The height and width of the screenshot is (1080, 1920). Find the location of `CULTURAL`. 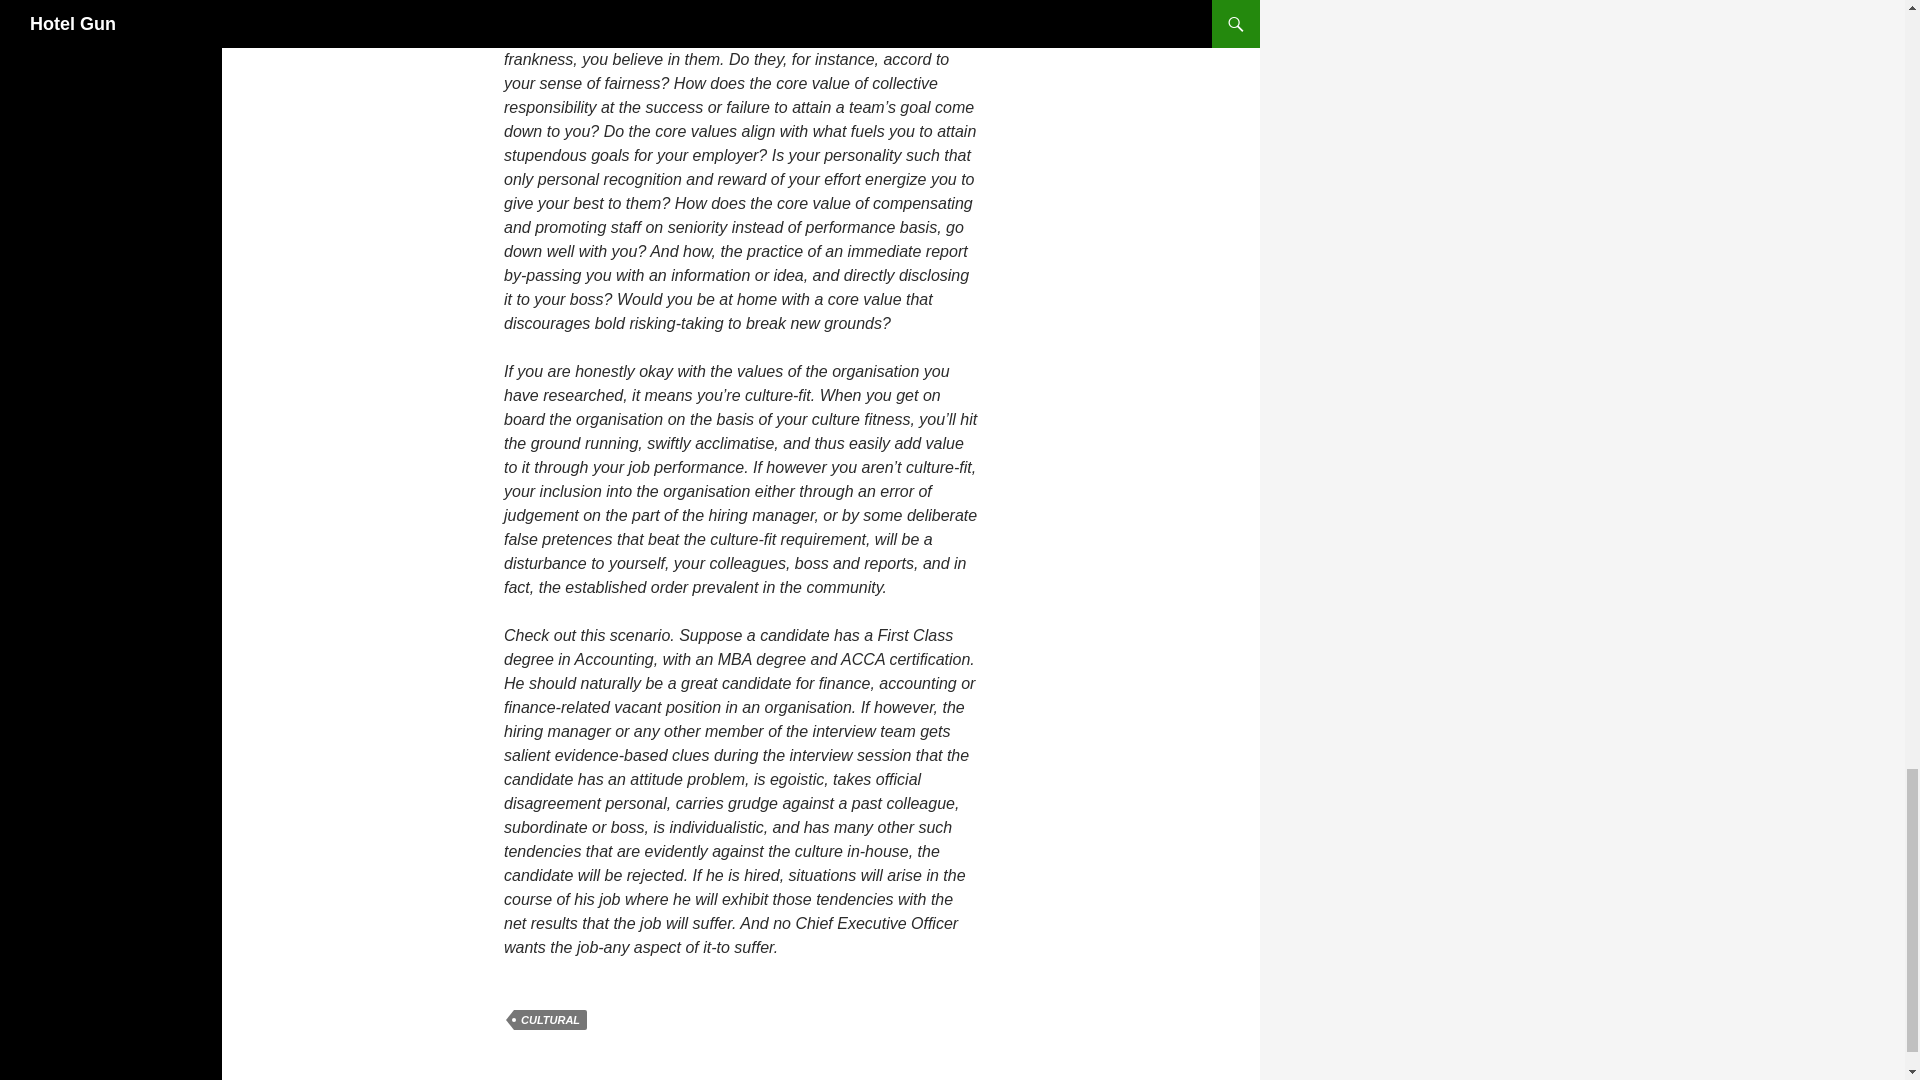

CULTURAL is located at coordinates (550, 1020).